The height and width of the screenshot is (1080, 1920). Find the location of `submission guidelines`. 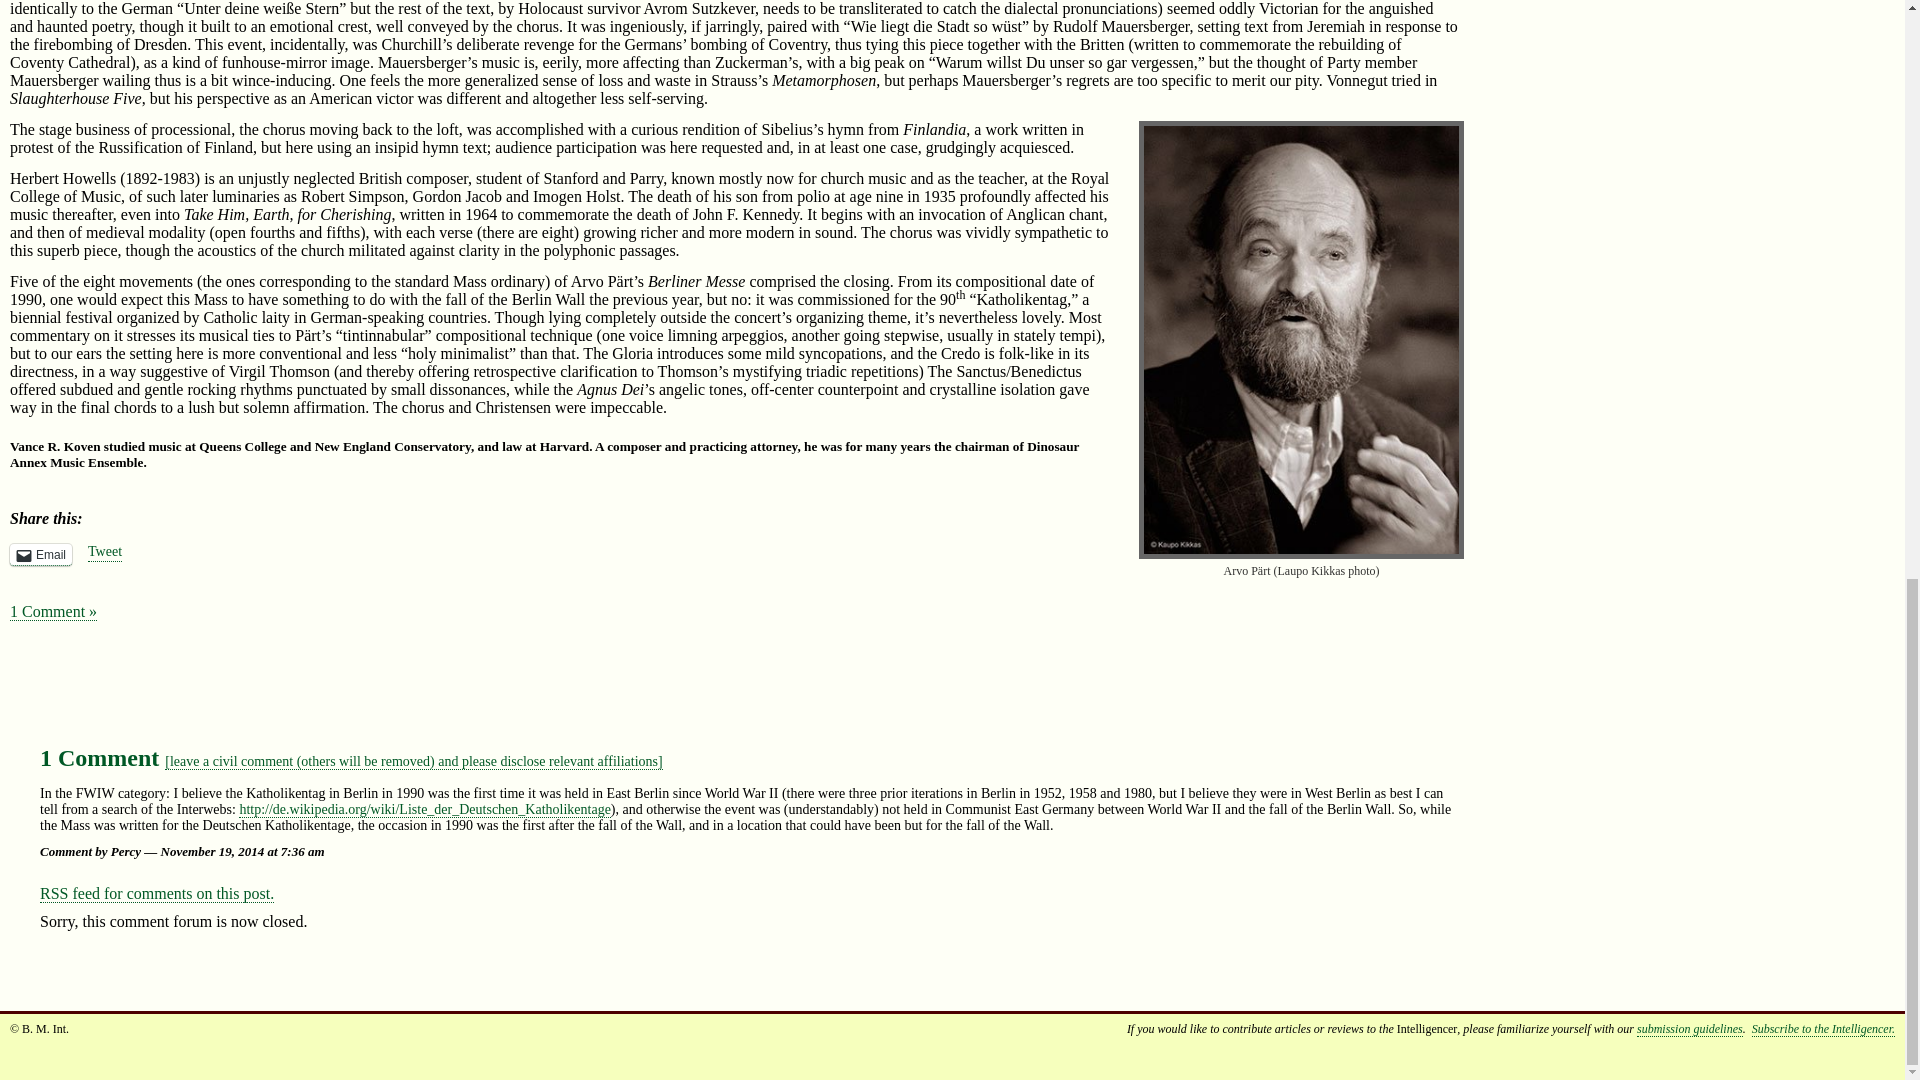

submission guidelines is located at coordinates (1690, 1028).